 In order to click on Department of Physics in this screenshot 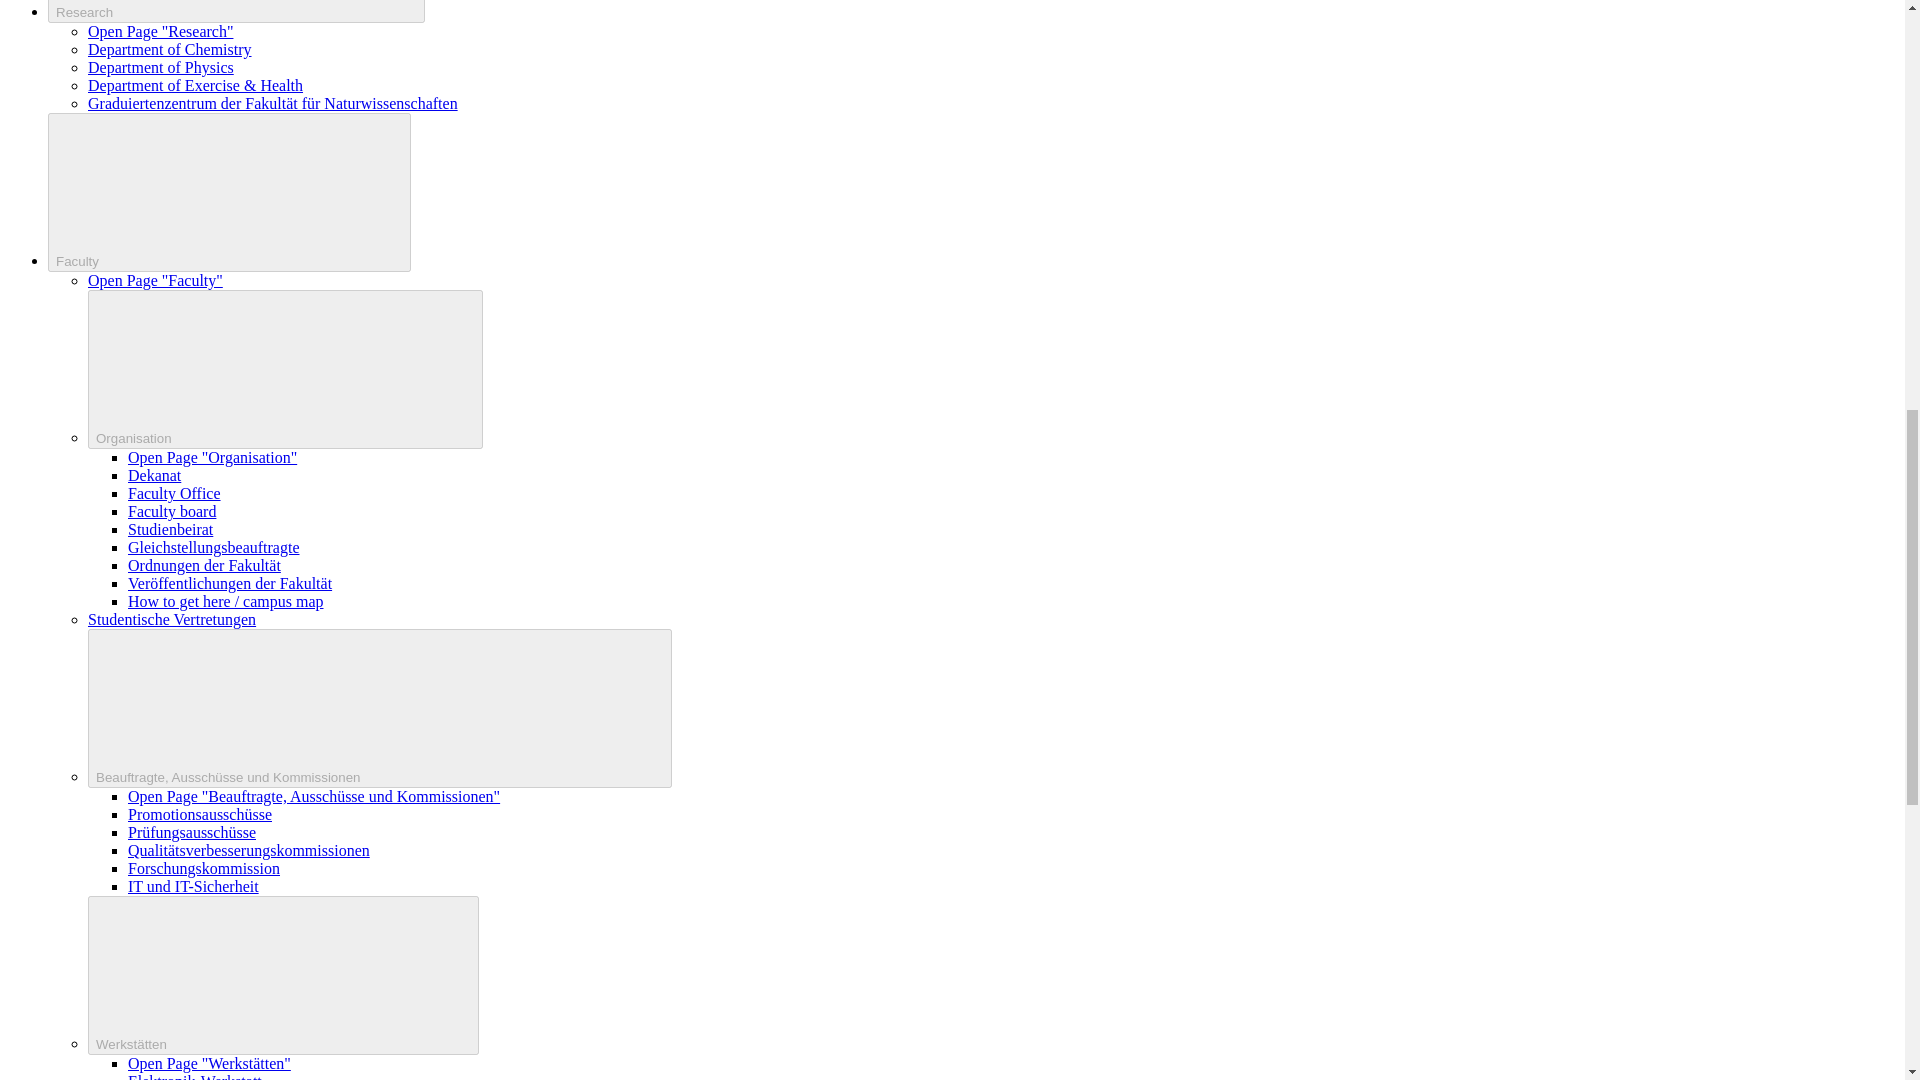, I will do `click(161, 67)`.